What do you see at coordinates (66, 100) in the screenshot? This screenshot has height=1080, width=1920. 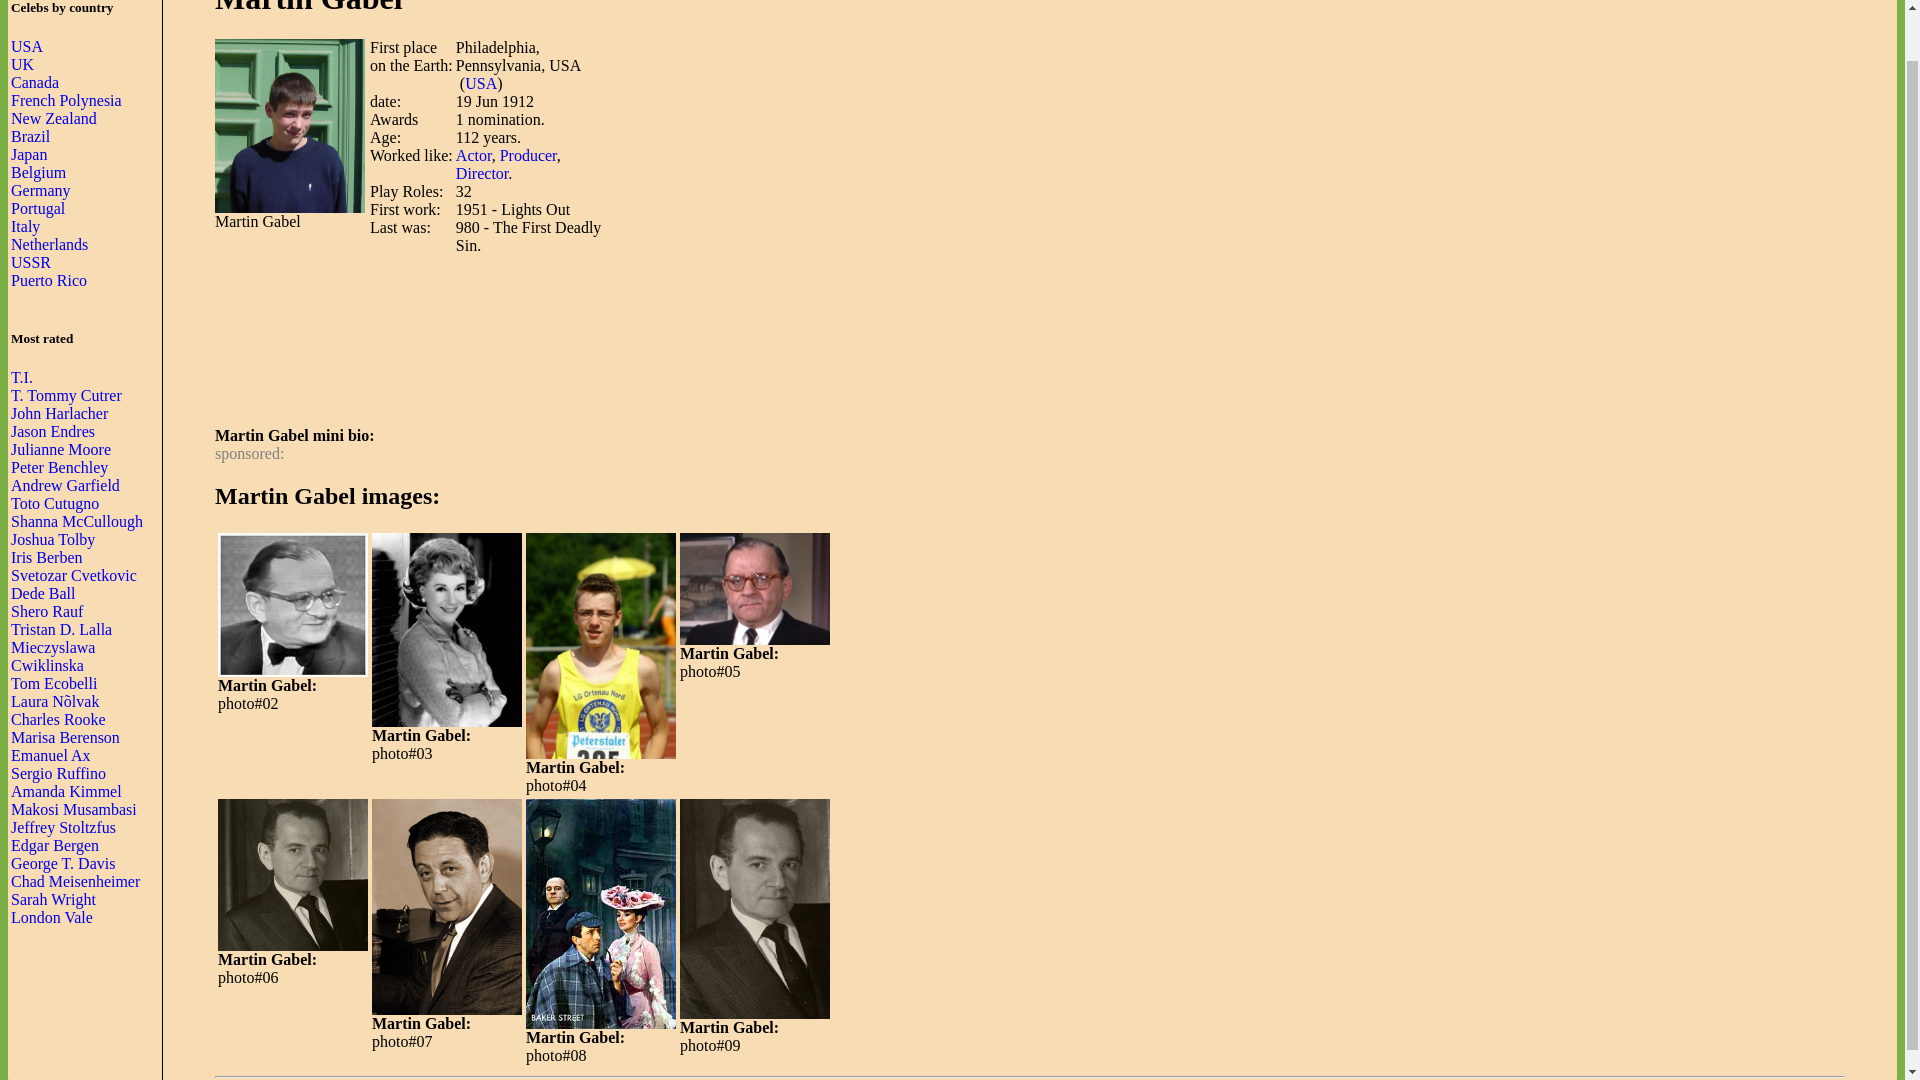 I see `French Polynesia` at bounding box center [66, 100].